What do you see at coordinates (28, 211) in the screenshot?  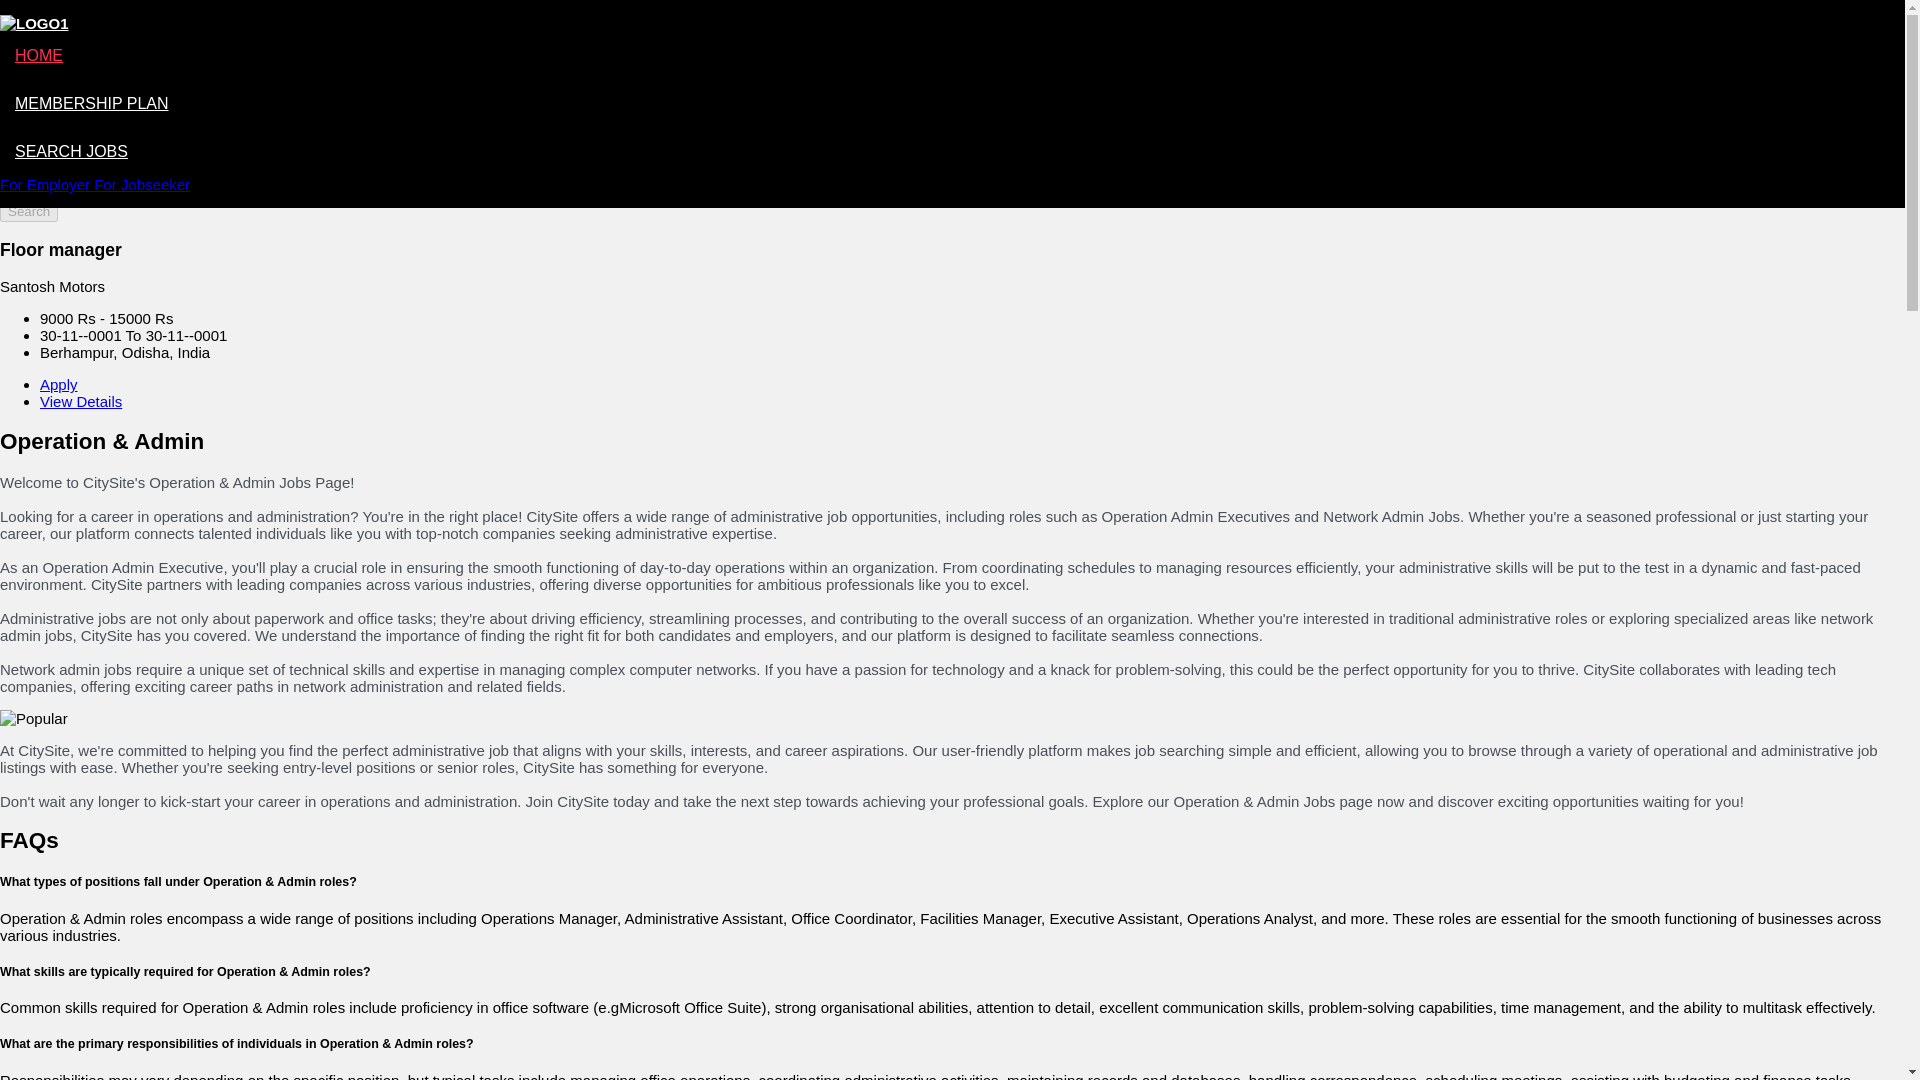 I see `Search` at bounding box center [28, 211].